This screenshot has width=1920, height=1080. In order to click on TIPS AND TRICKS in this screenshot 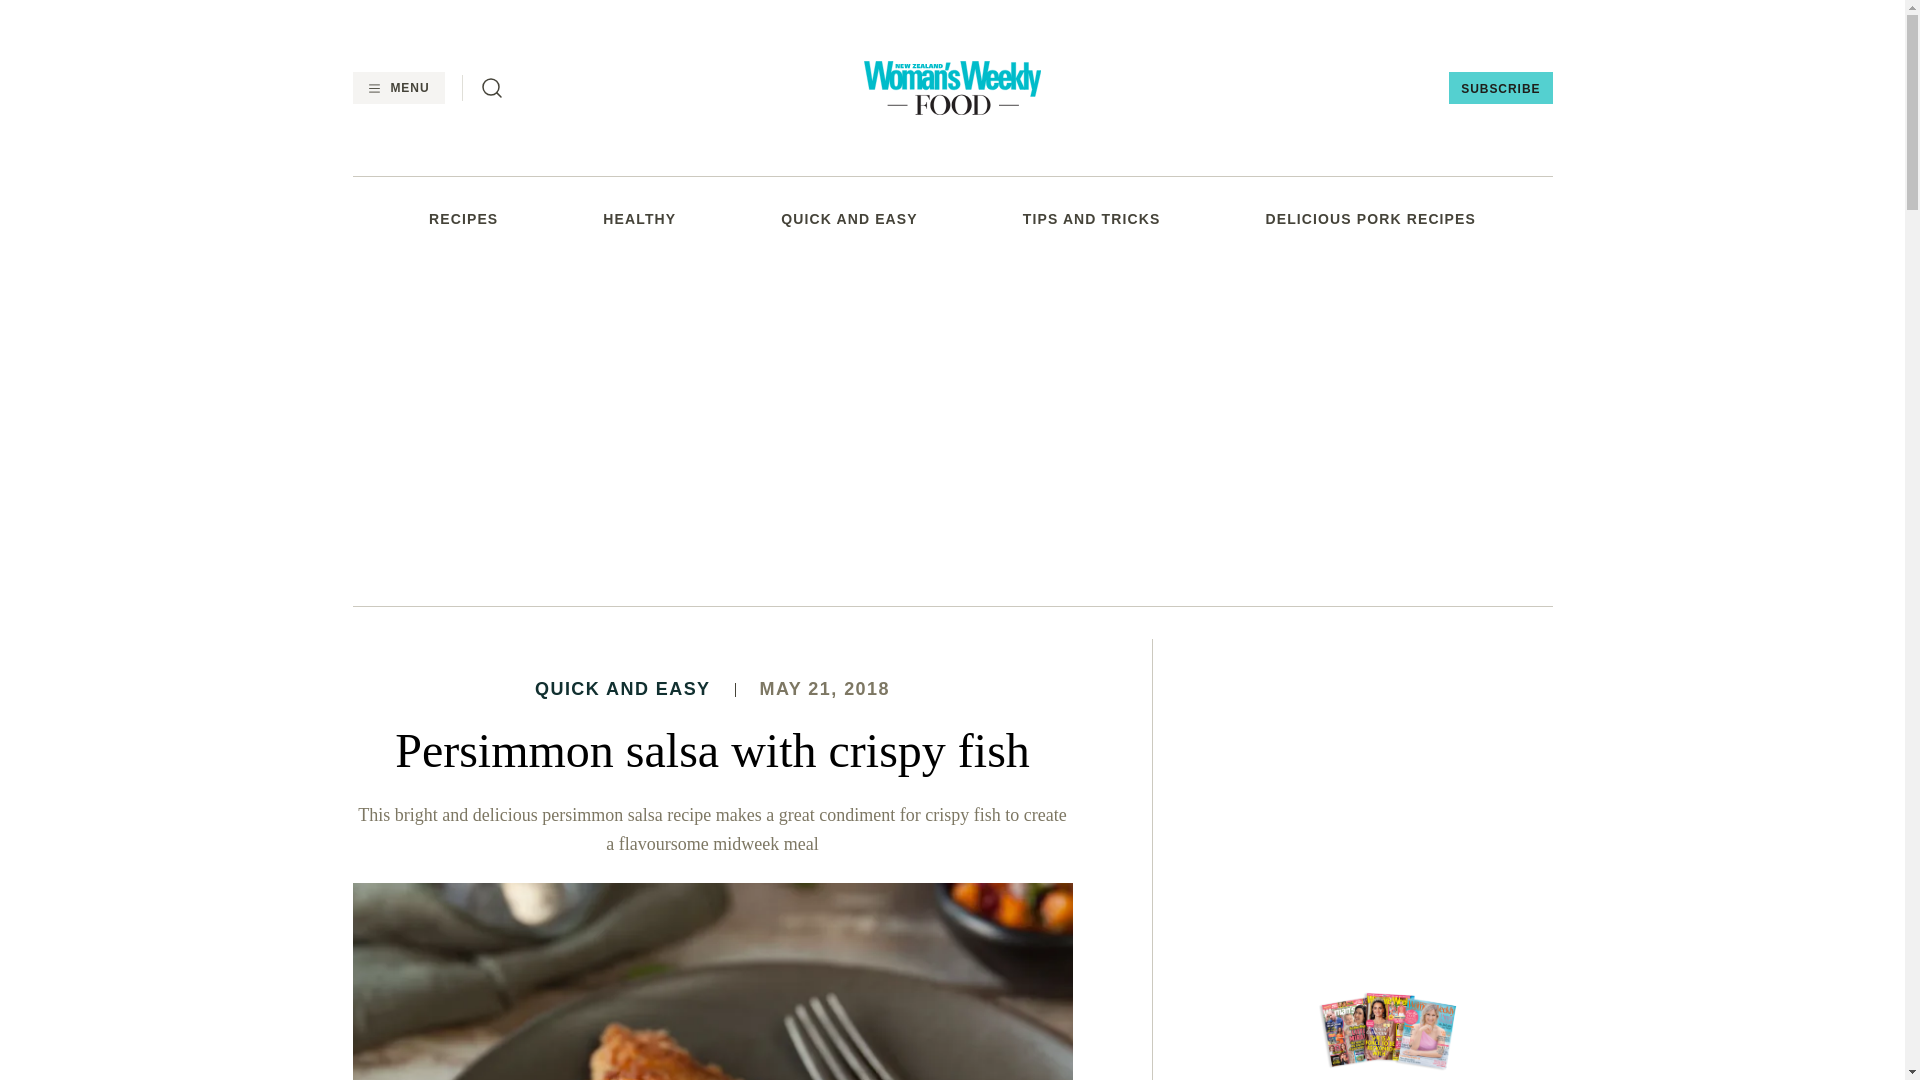, I will do `click(1092, 218)`.